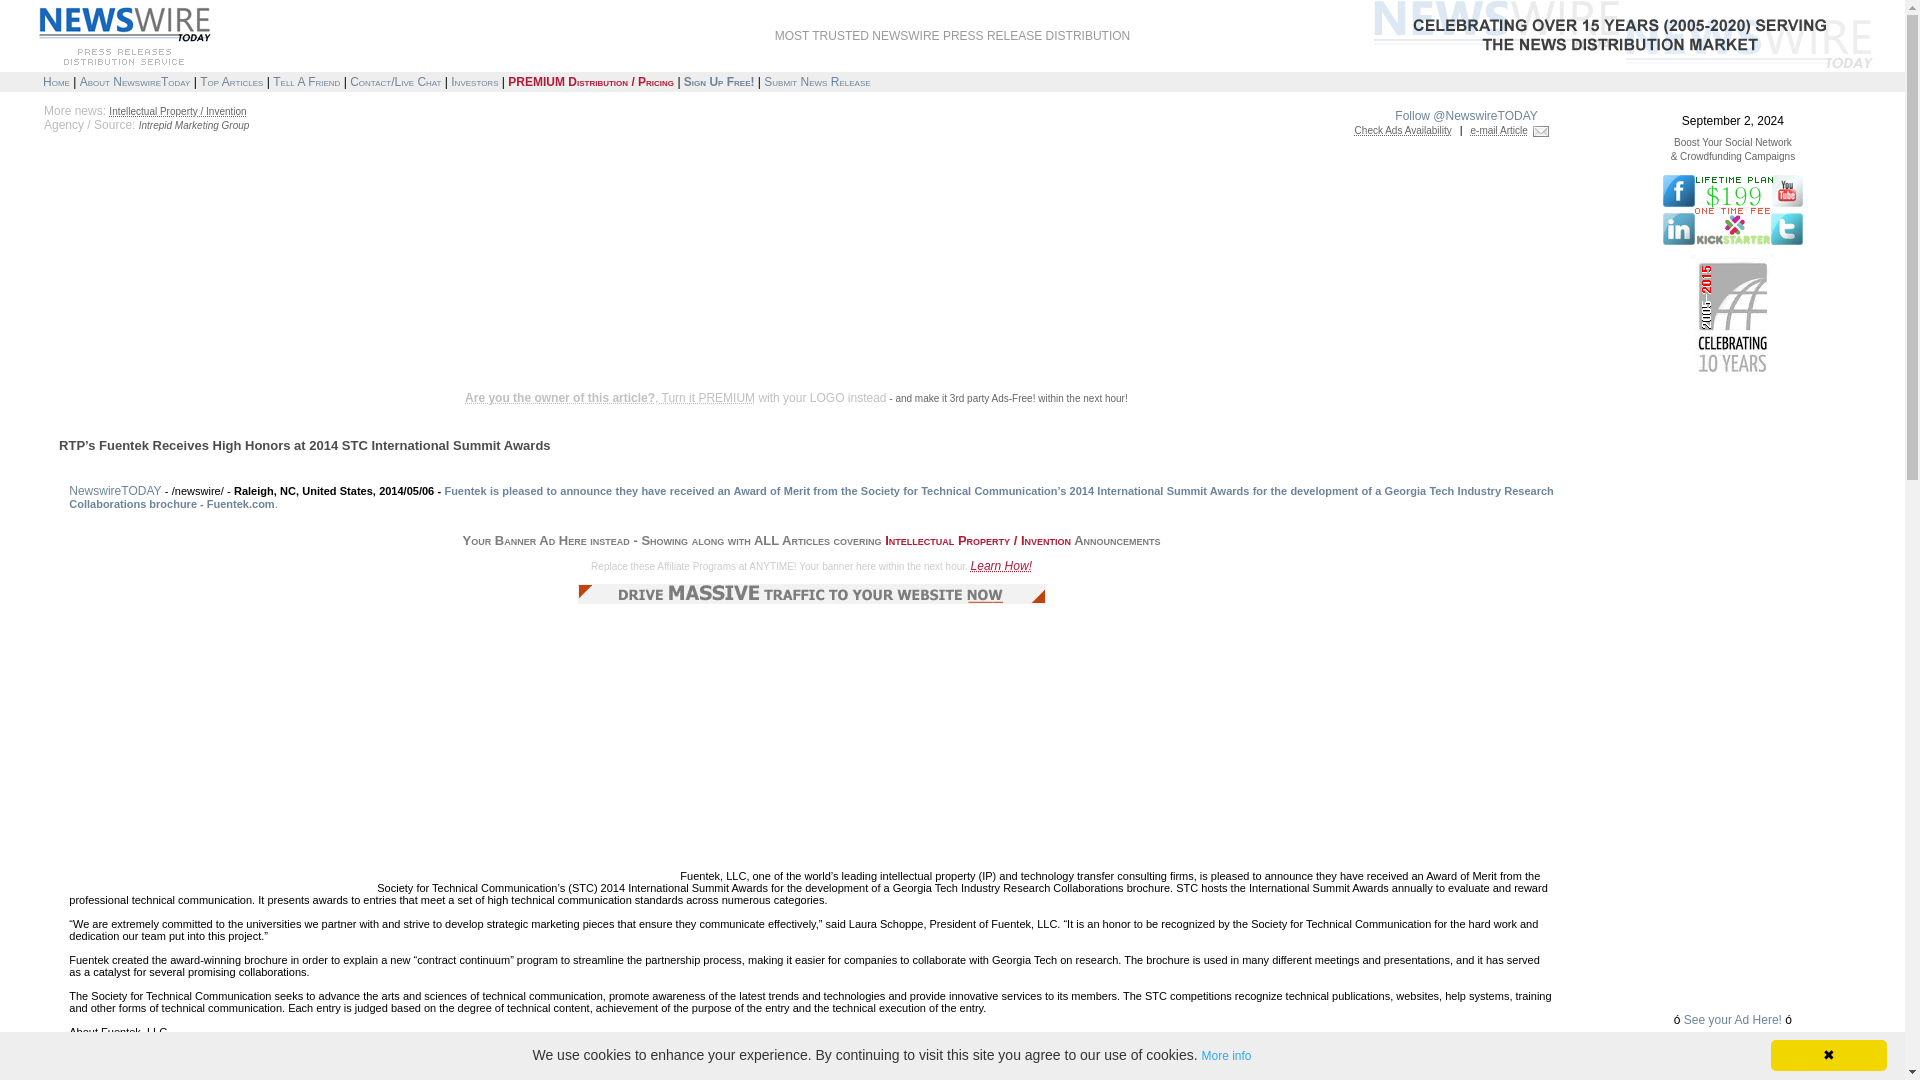 This screenshot has width=1920, height=1080. What do you see at coordinates (1403, 130) in the screenshot?
I see `Check Ads Availability` at bounding box center [1403, 130].